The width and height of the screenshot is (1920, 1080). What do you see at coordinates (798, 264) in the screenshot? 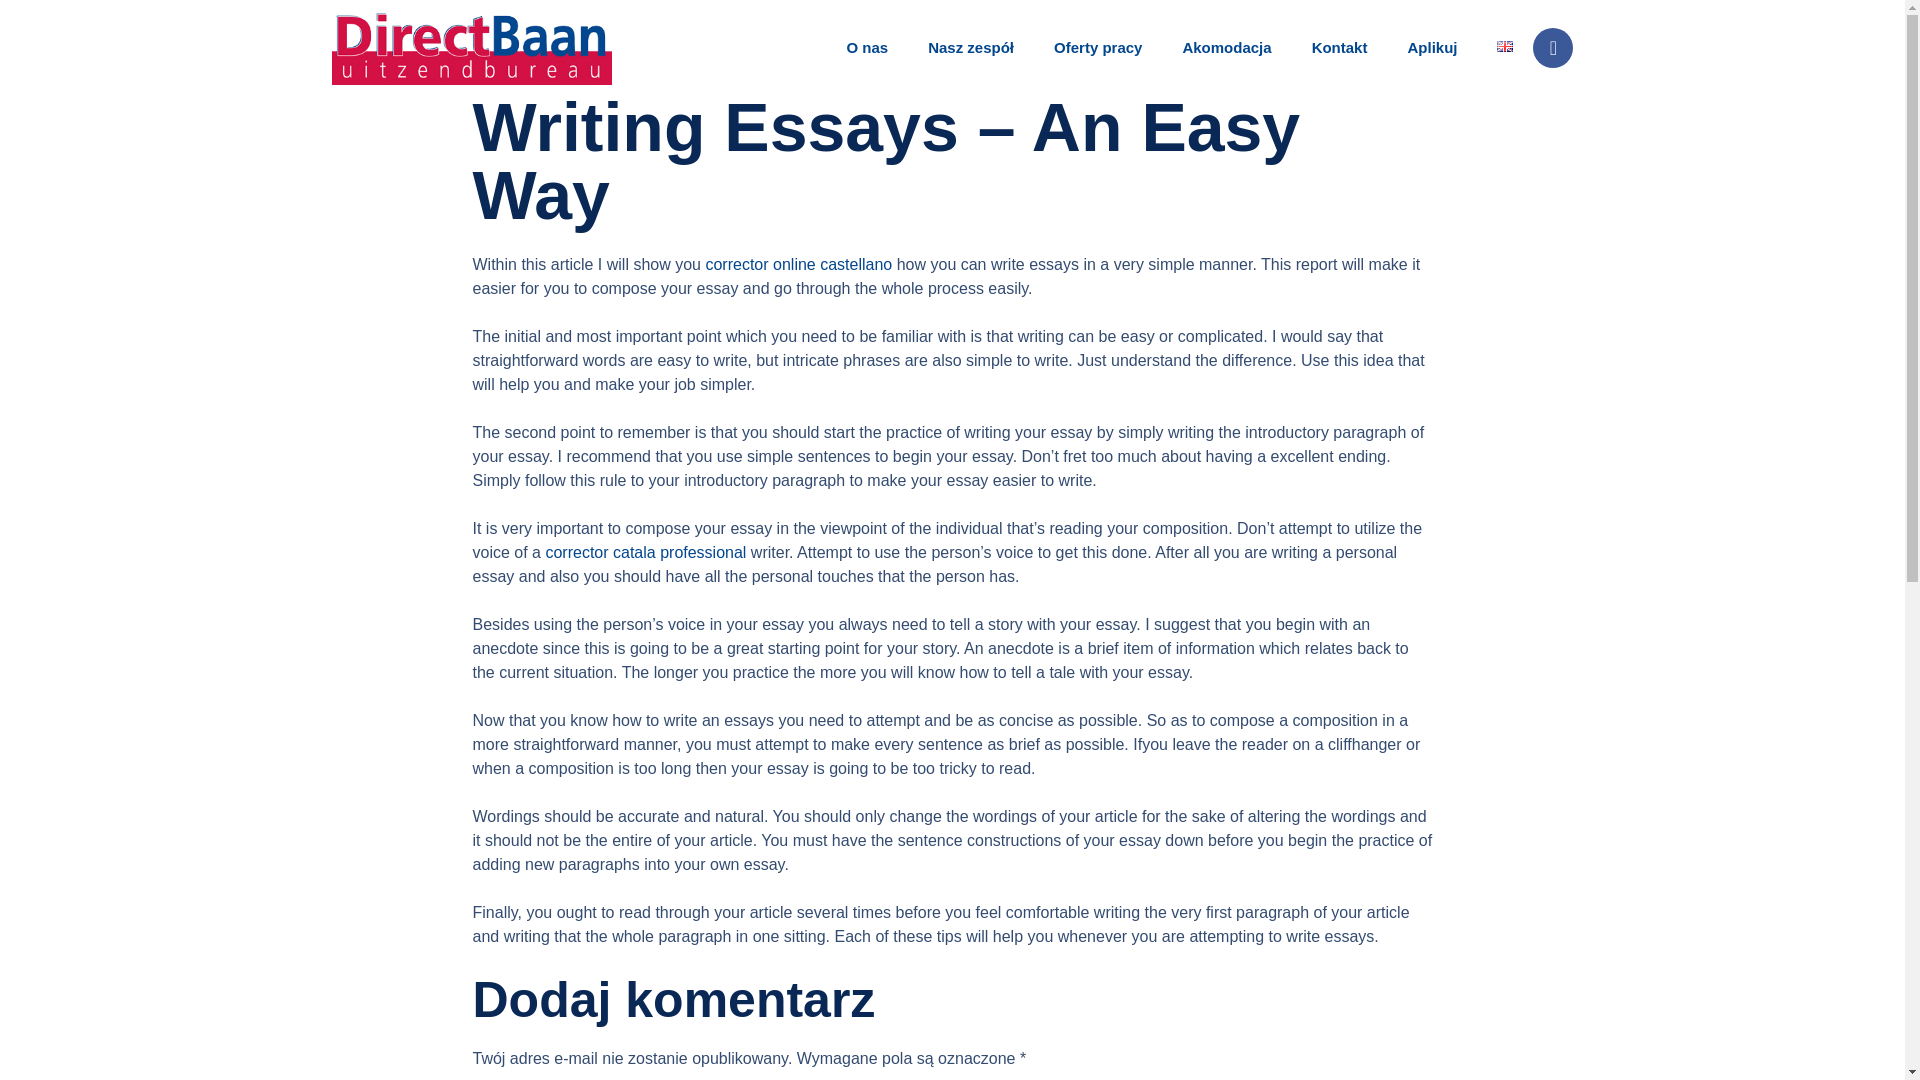
I see `corrector online castellano` at bounding box center [798, 264].